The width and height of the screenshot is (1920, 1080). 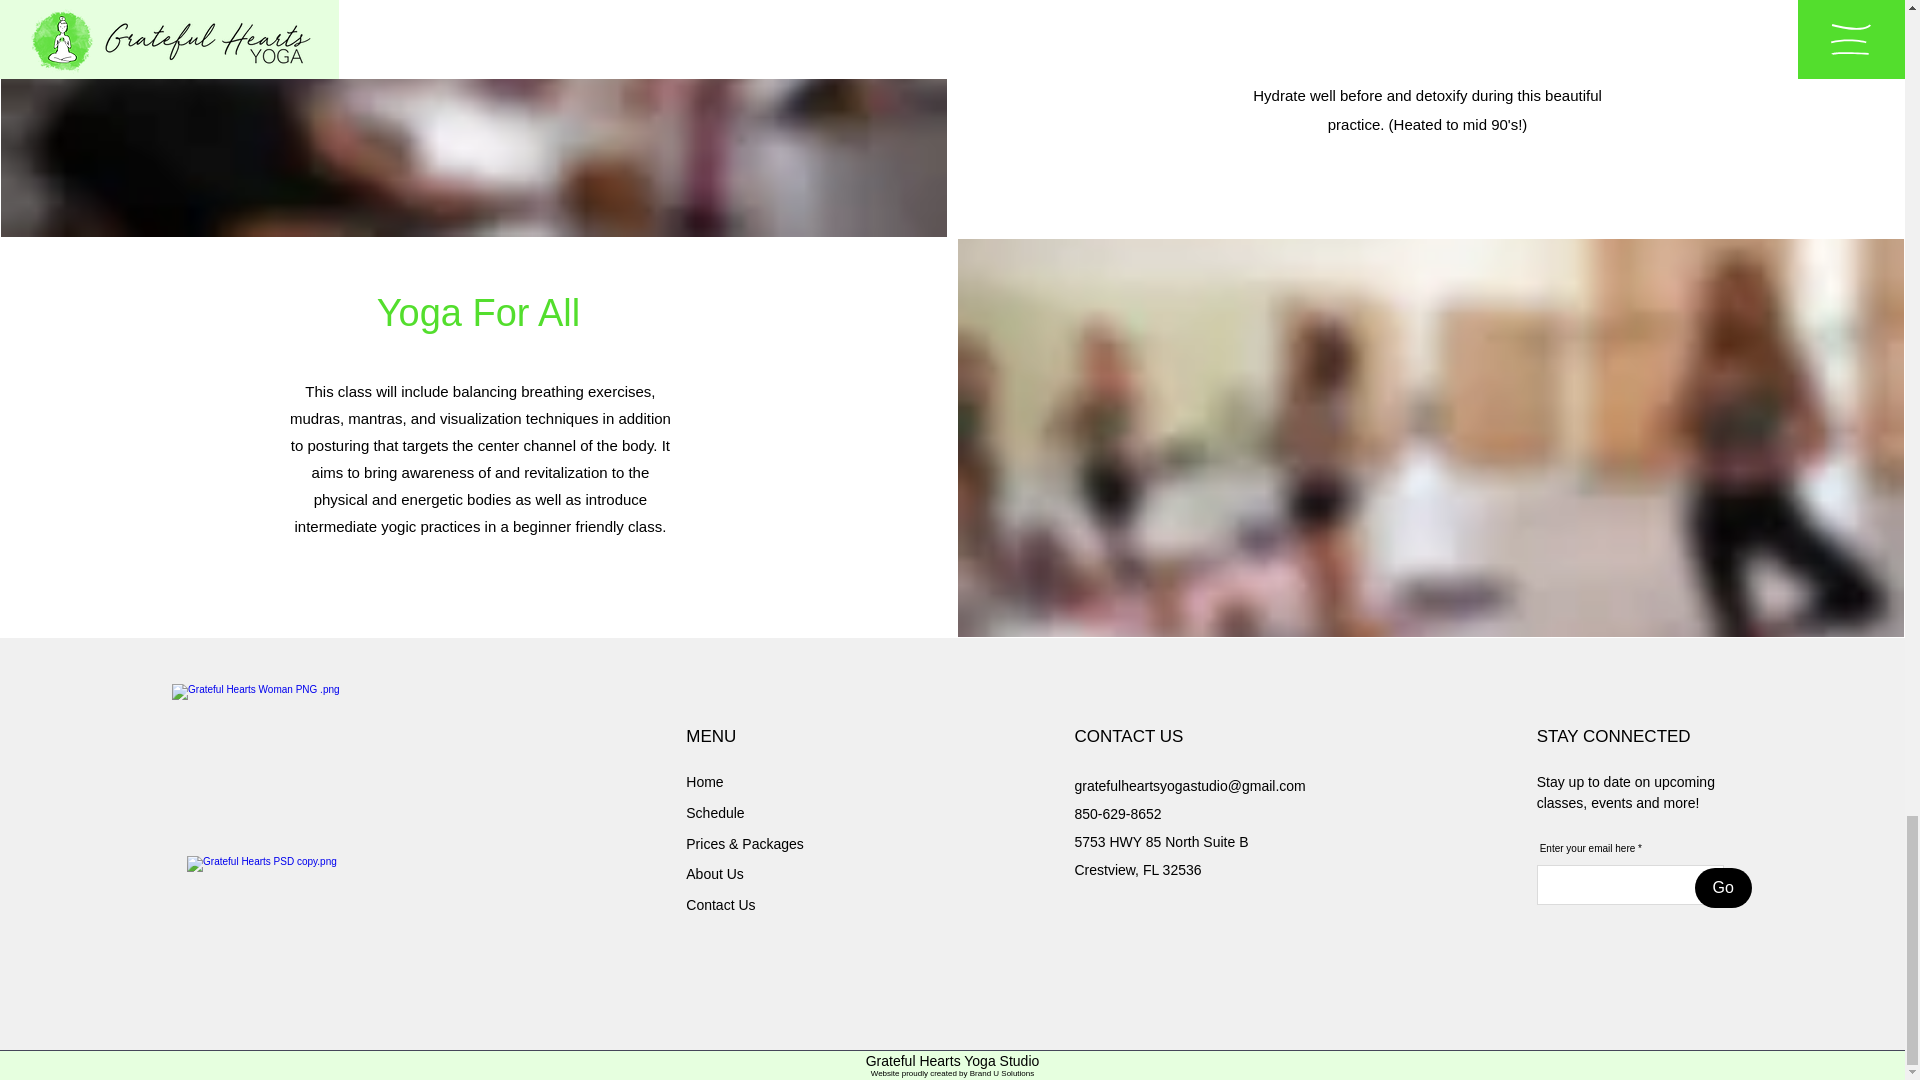 What do you see at coordinates (1117, 813) in the screenshot?
I see `850-629-8652` at bounding box center [1117, 813].